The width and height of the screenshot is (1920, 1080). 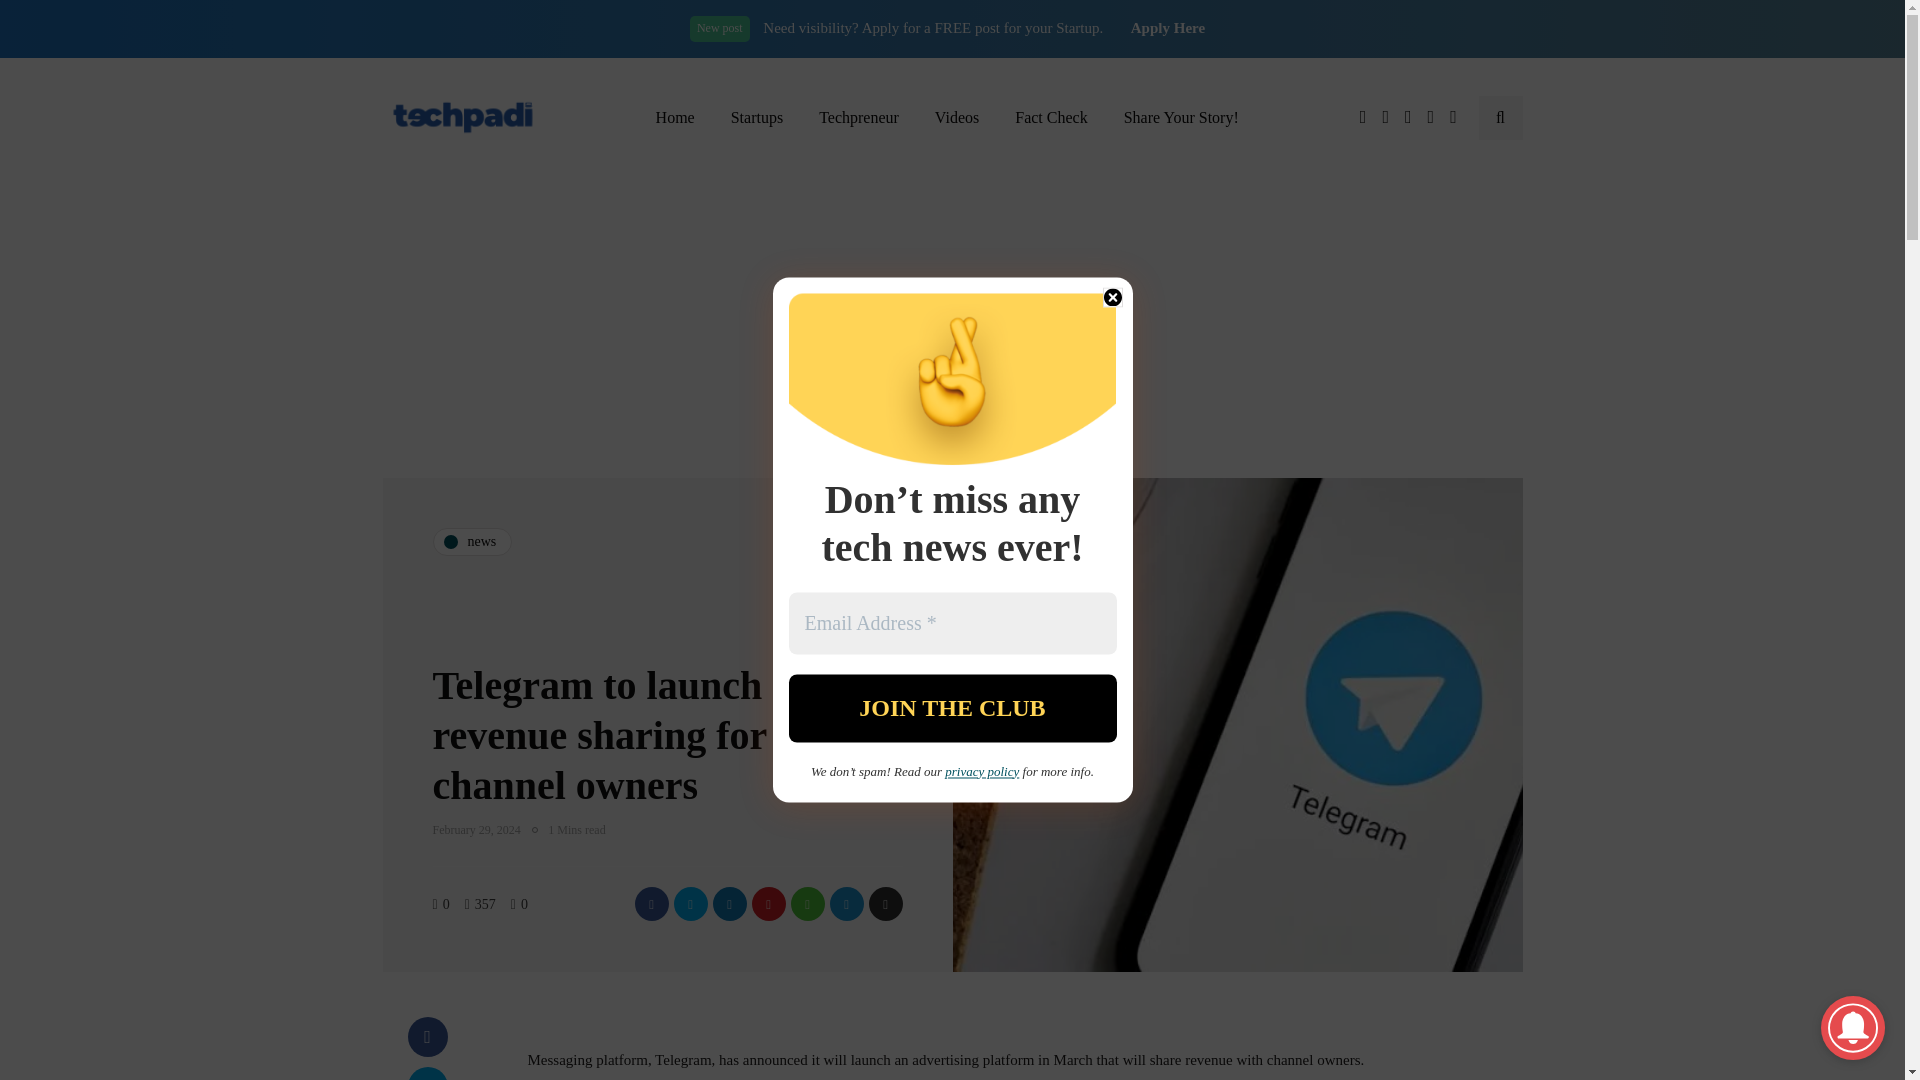 I want to click on Techpreneur, so click(x=858, y=118).